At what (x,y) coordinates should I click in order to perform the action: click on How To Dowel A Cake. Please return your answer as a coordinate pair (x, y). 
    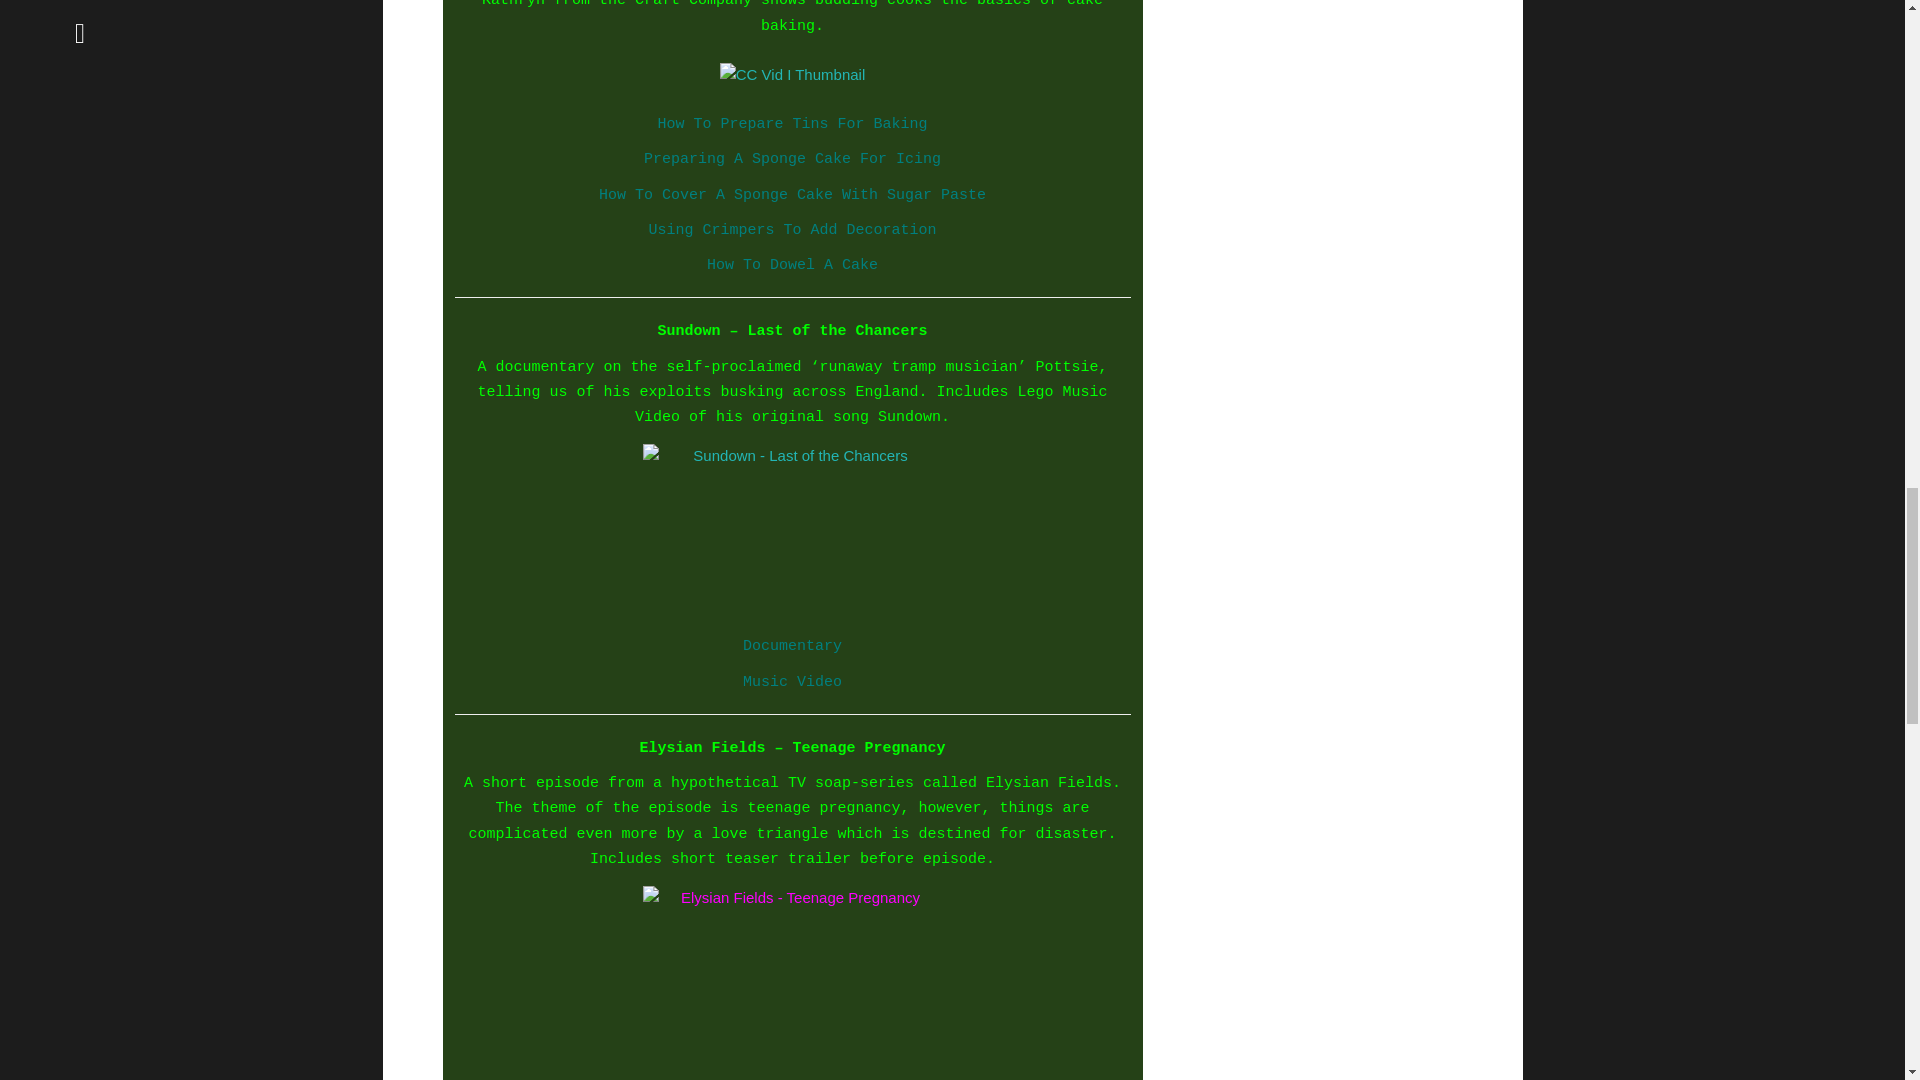
    Looking at the image, I should click on (792, 263).